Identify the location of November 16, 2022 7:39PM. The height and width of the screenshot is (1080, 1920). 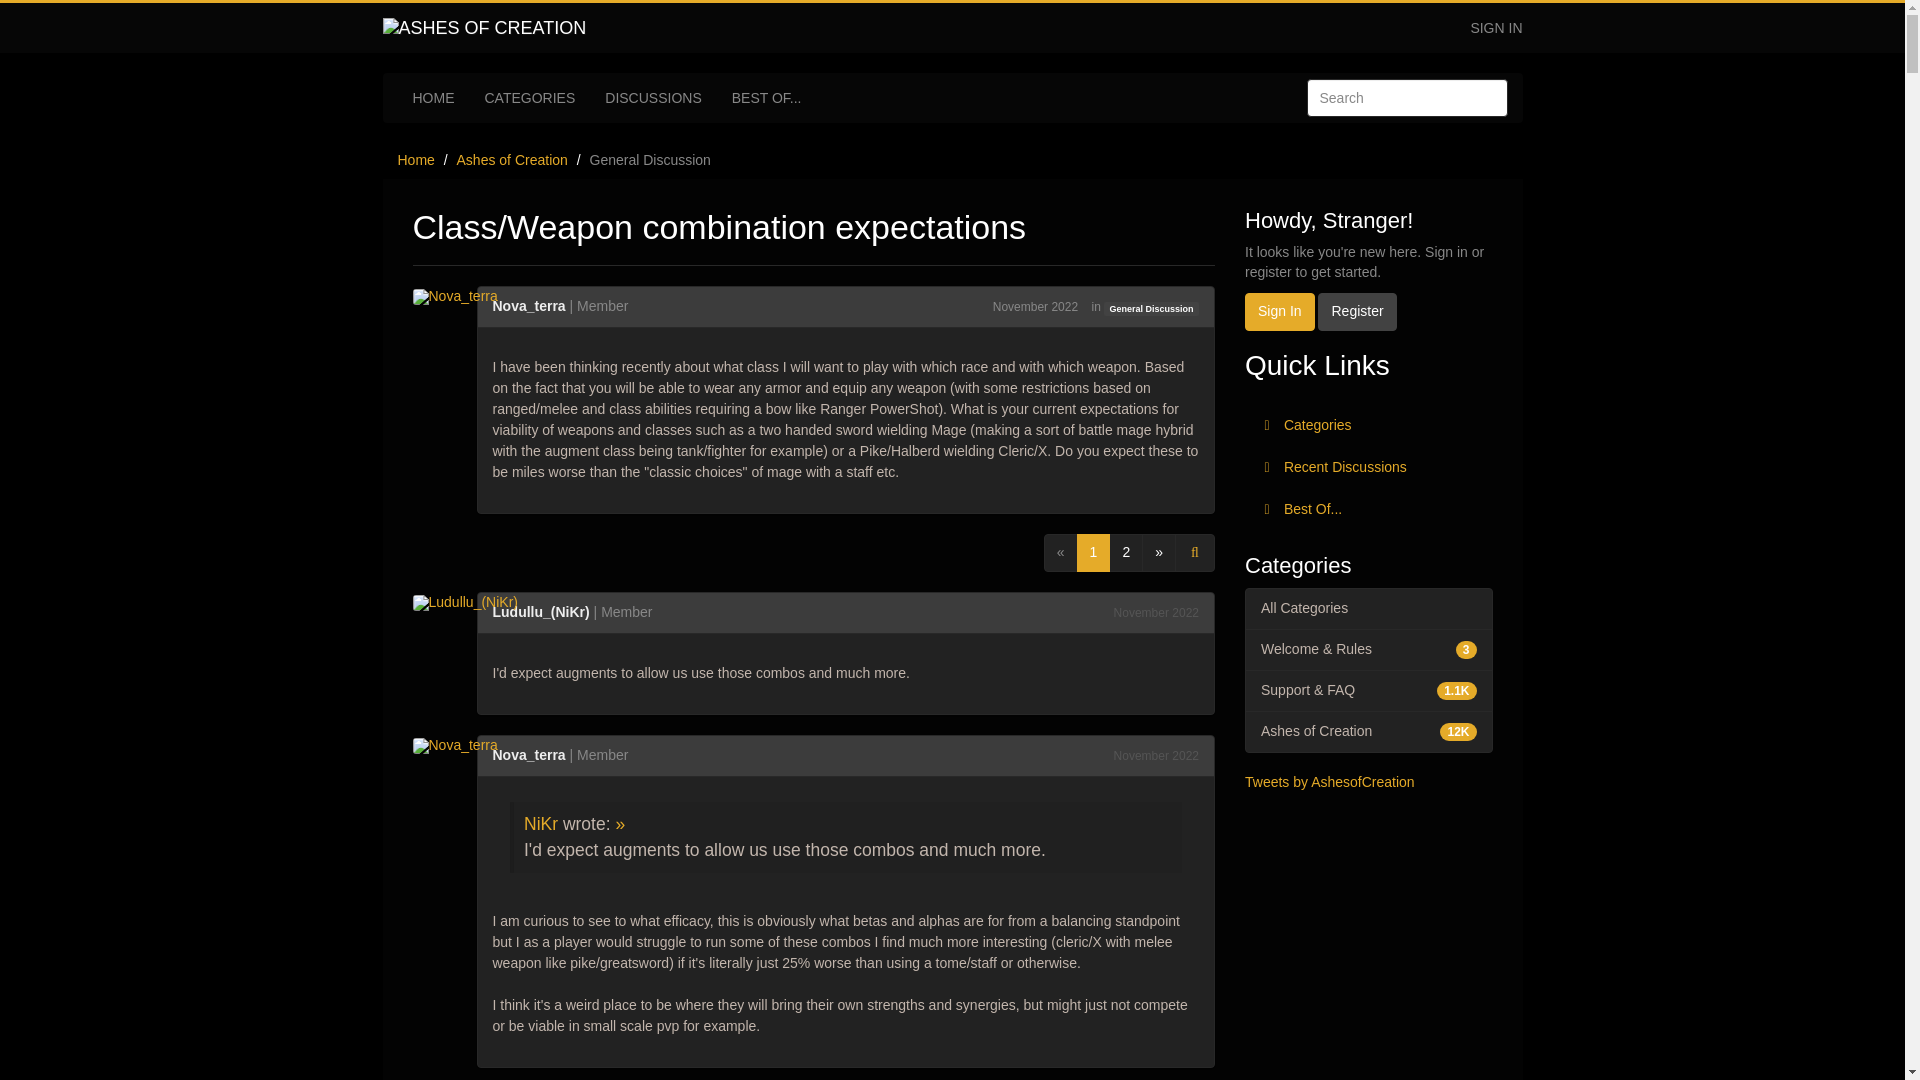
(1034, 307).